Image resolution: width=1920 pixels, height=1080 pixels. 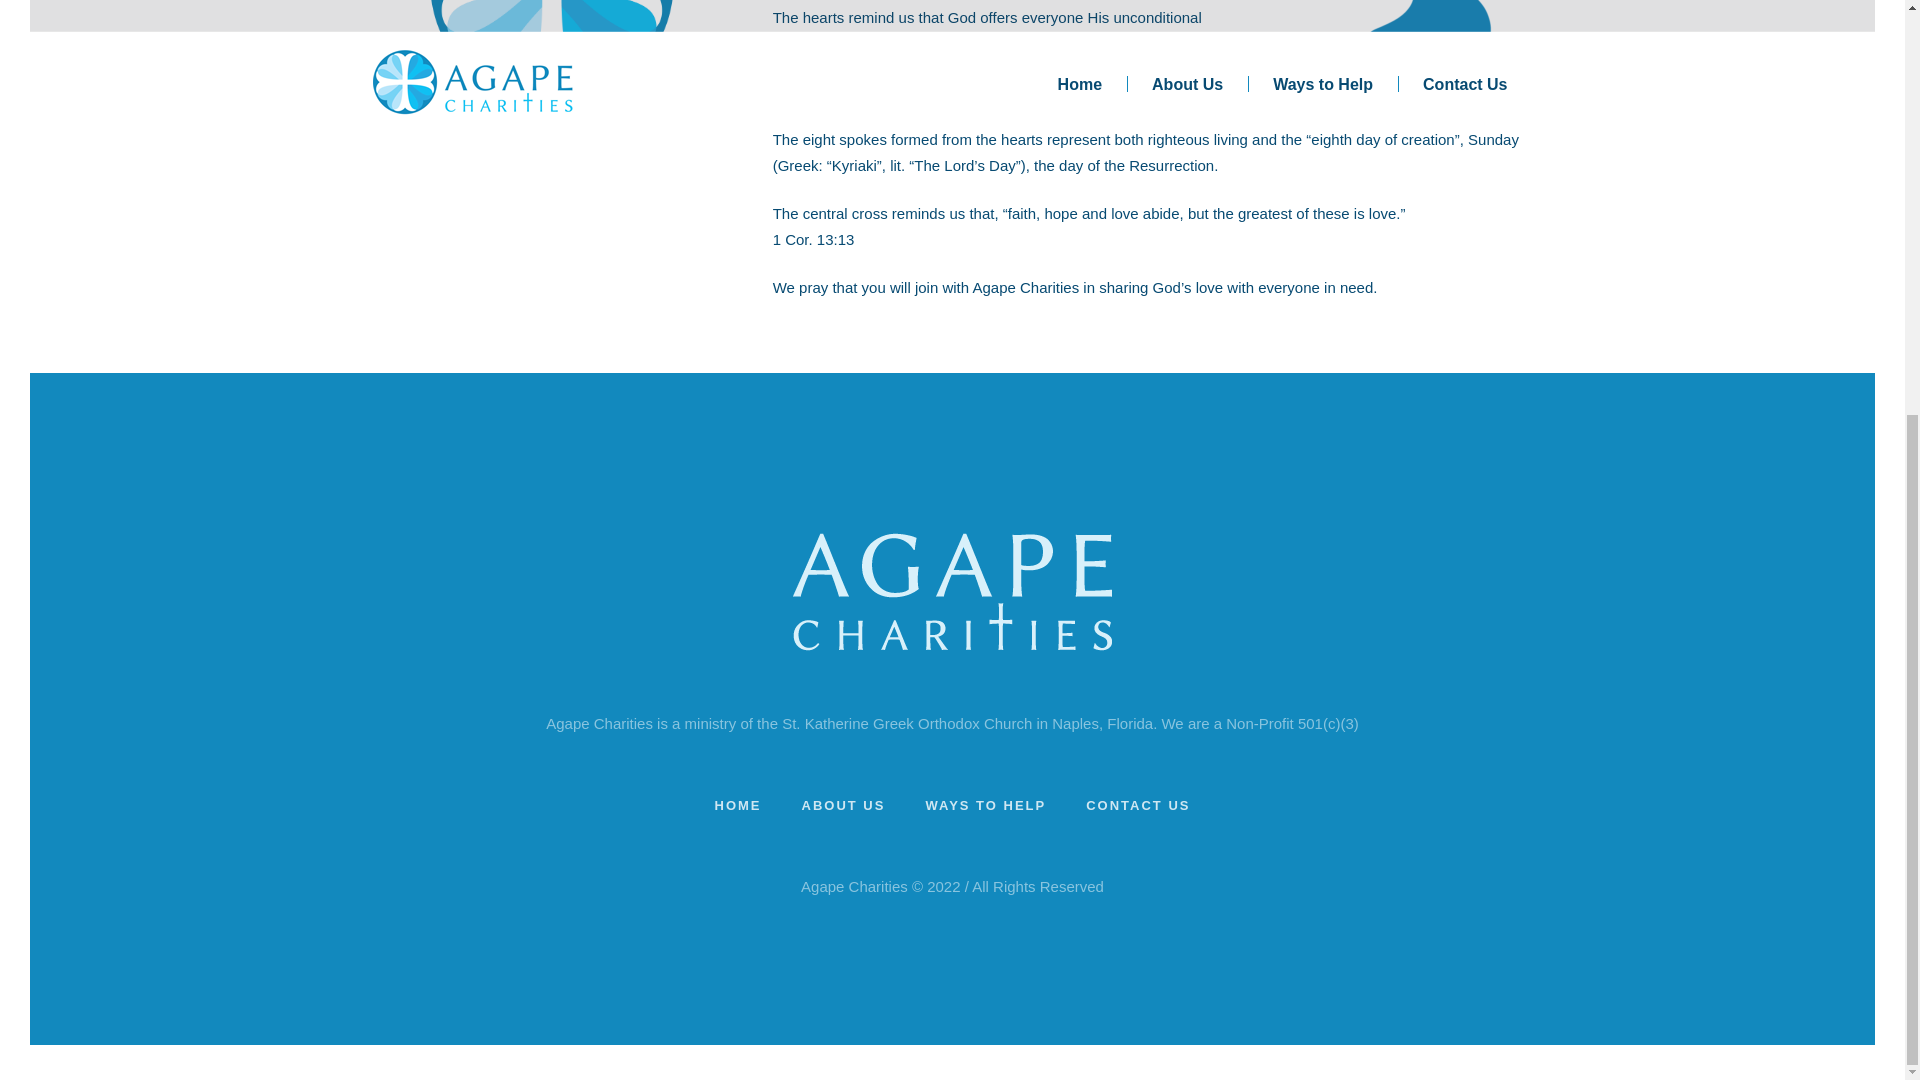 I want to click on HOME, so click(x=738, y=805).